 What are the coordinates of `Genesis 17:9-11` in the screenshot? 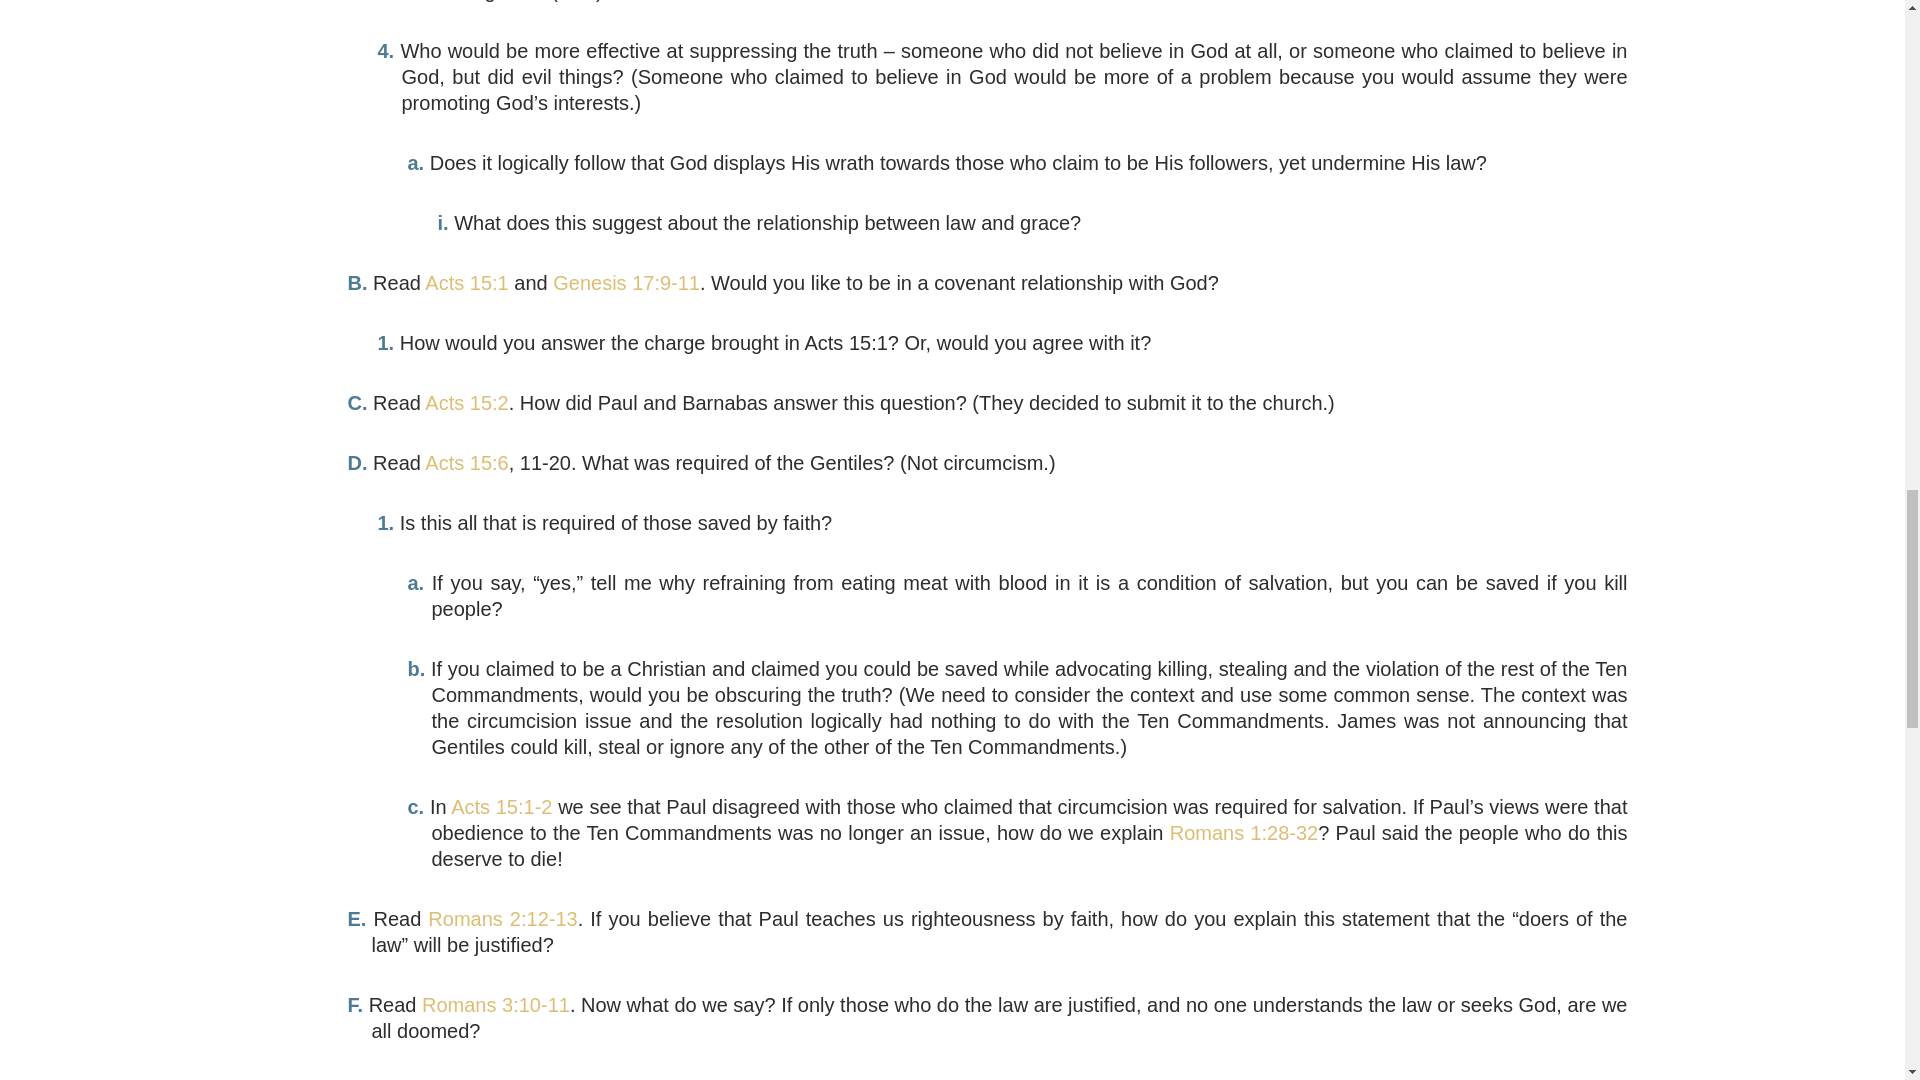 It's located at (626, 282).